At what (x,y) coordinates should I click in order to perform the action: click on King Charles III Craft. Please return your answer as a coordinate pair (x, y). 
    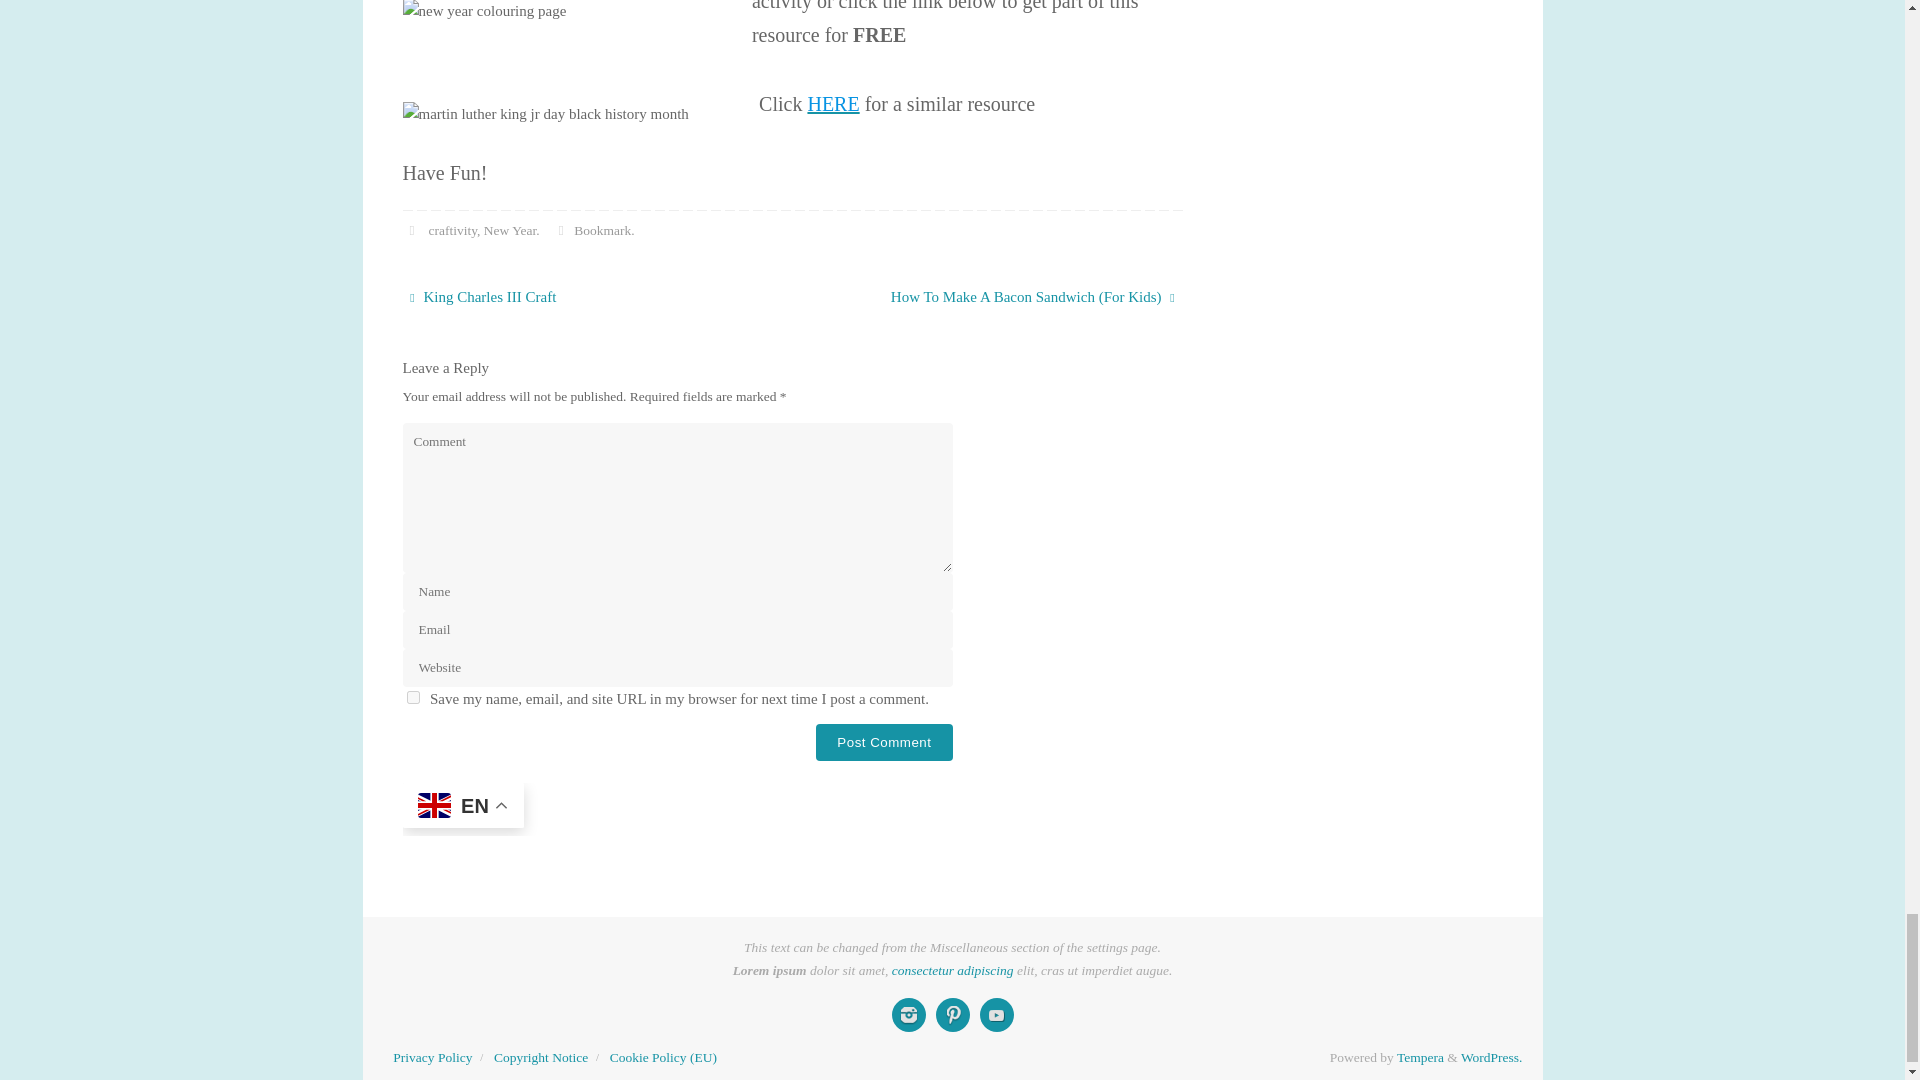
    Looking at the image, I should click on (585, 298).